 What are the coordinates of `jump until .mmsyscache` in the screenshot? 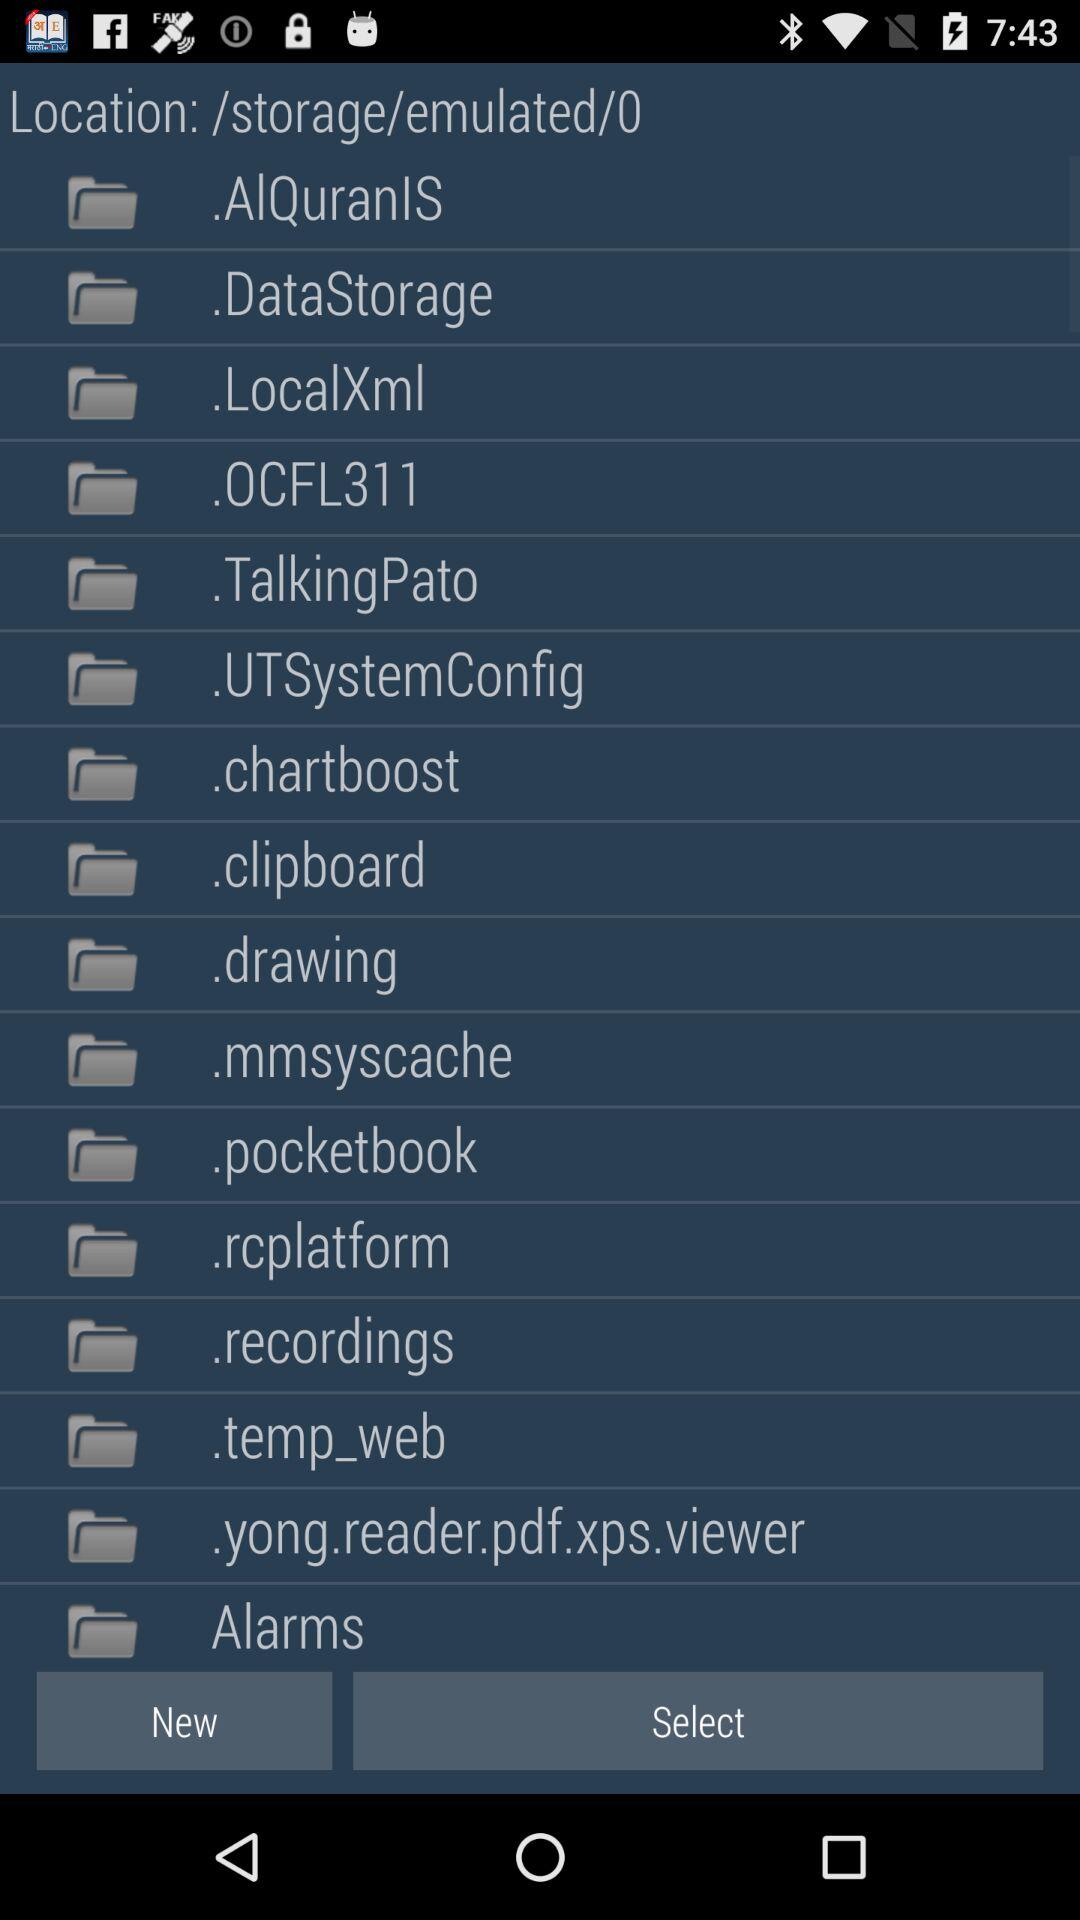 It's located at (361, 1059).